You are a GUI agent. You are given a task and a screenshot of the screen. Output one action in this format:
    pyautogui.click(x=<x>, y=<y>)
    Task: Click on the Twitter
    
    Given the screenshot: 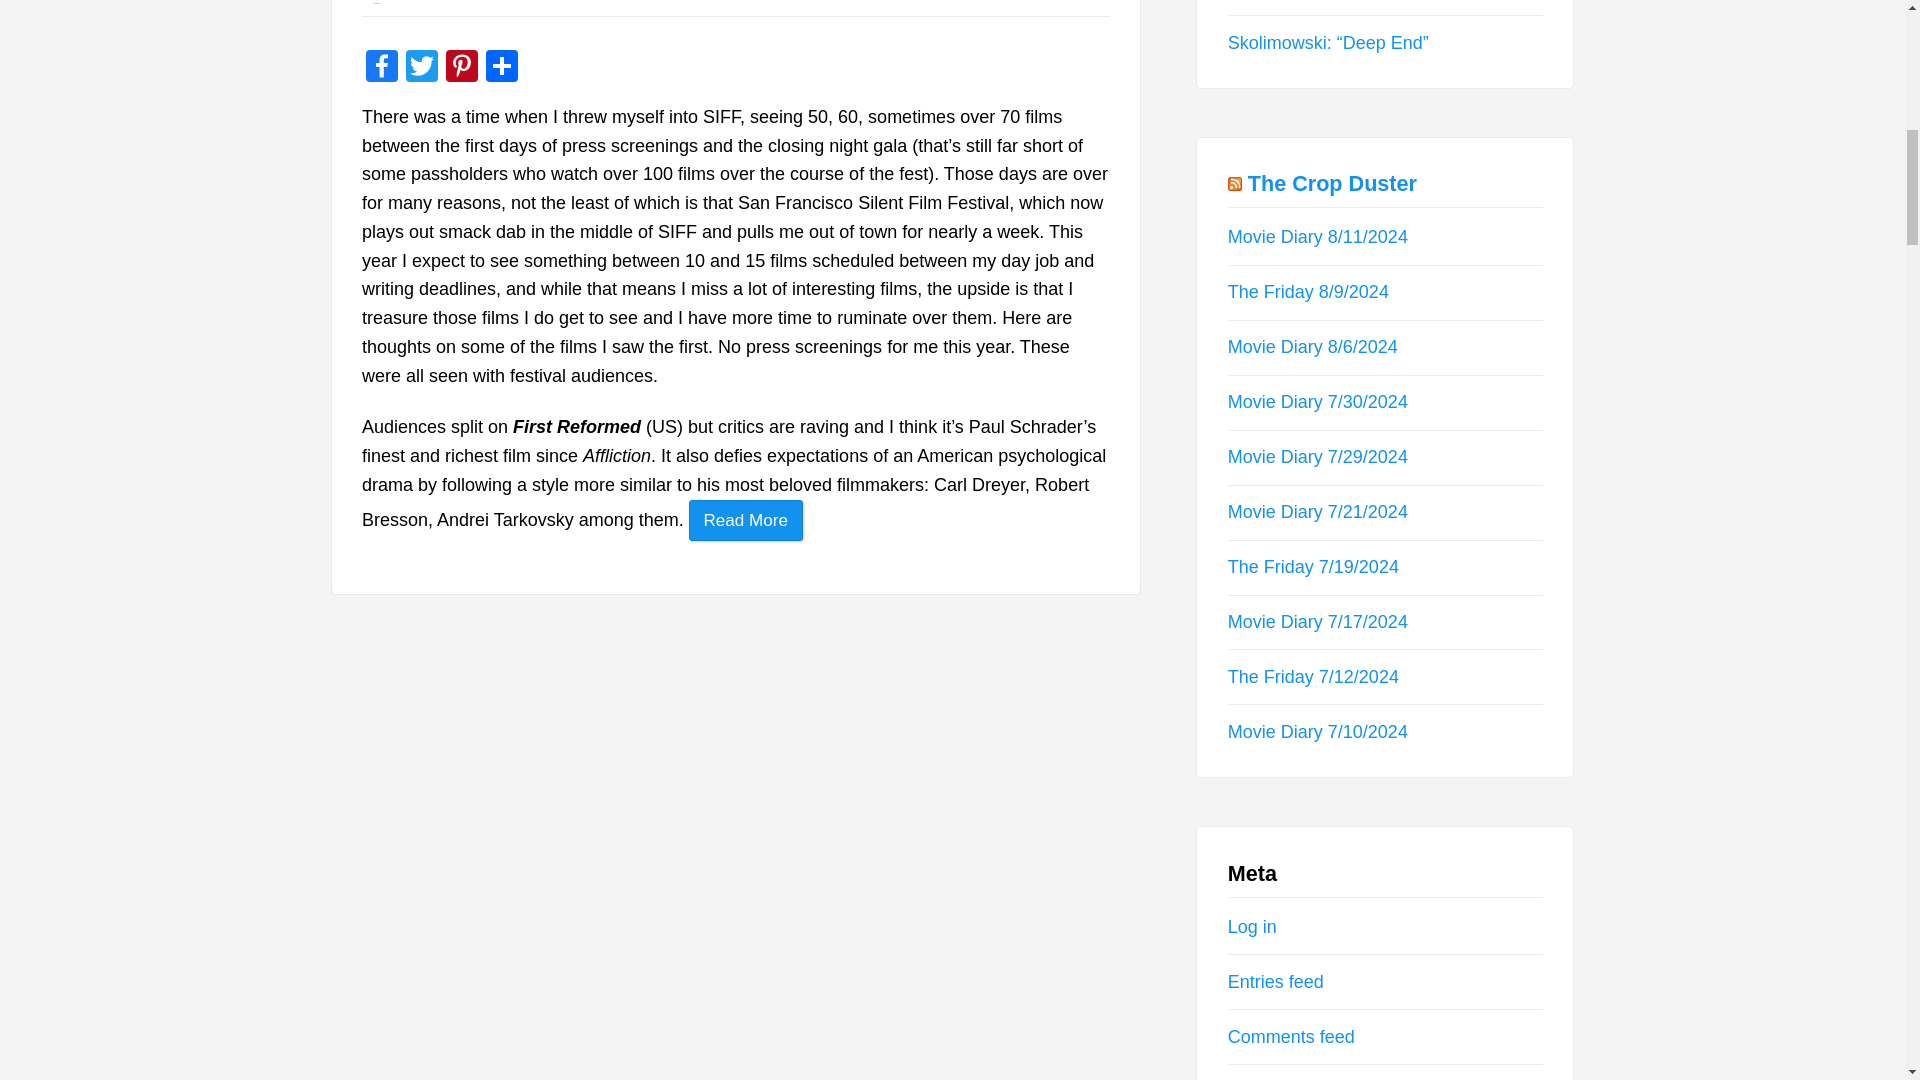 What is the action you would take?
    pyautogui.click(x=421, y=68)
    